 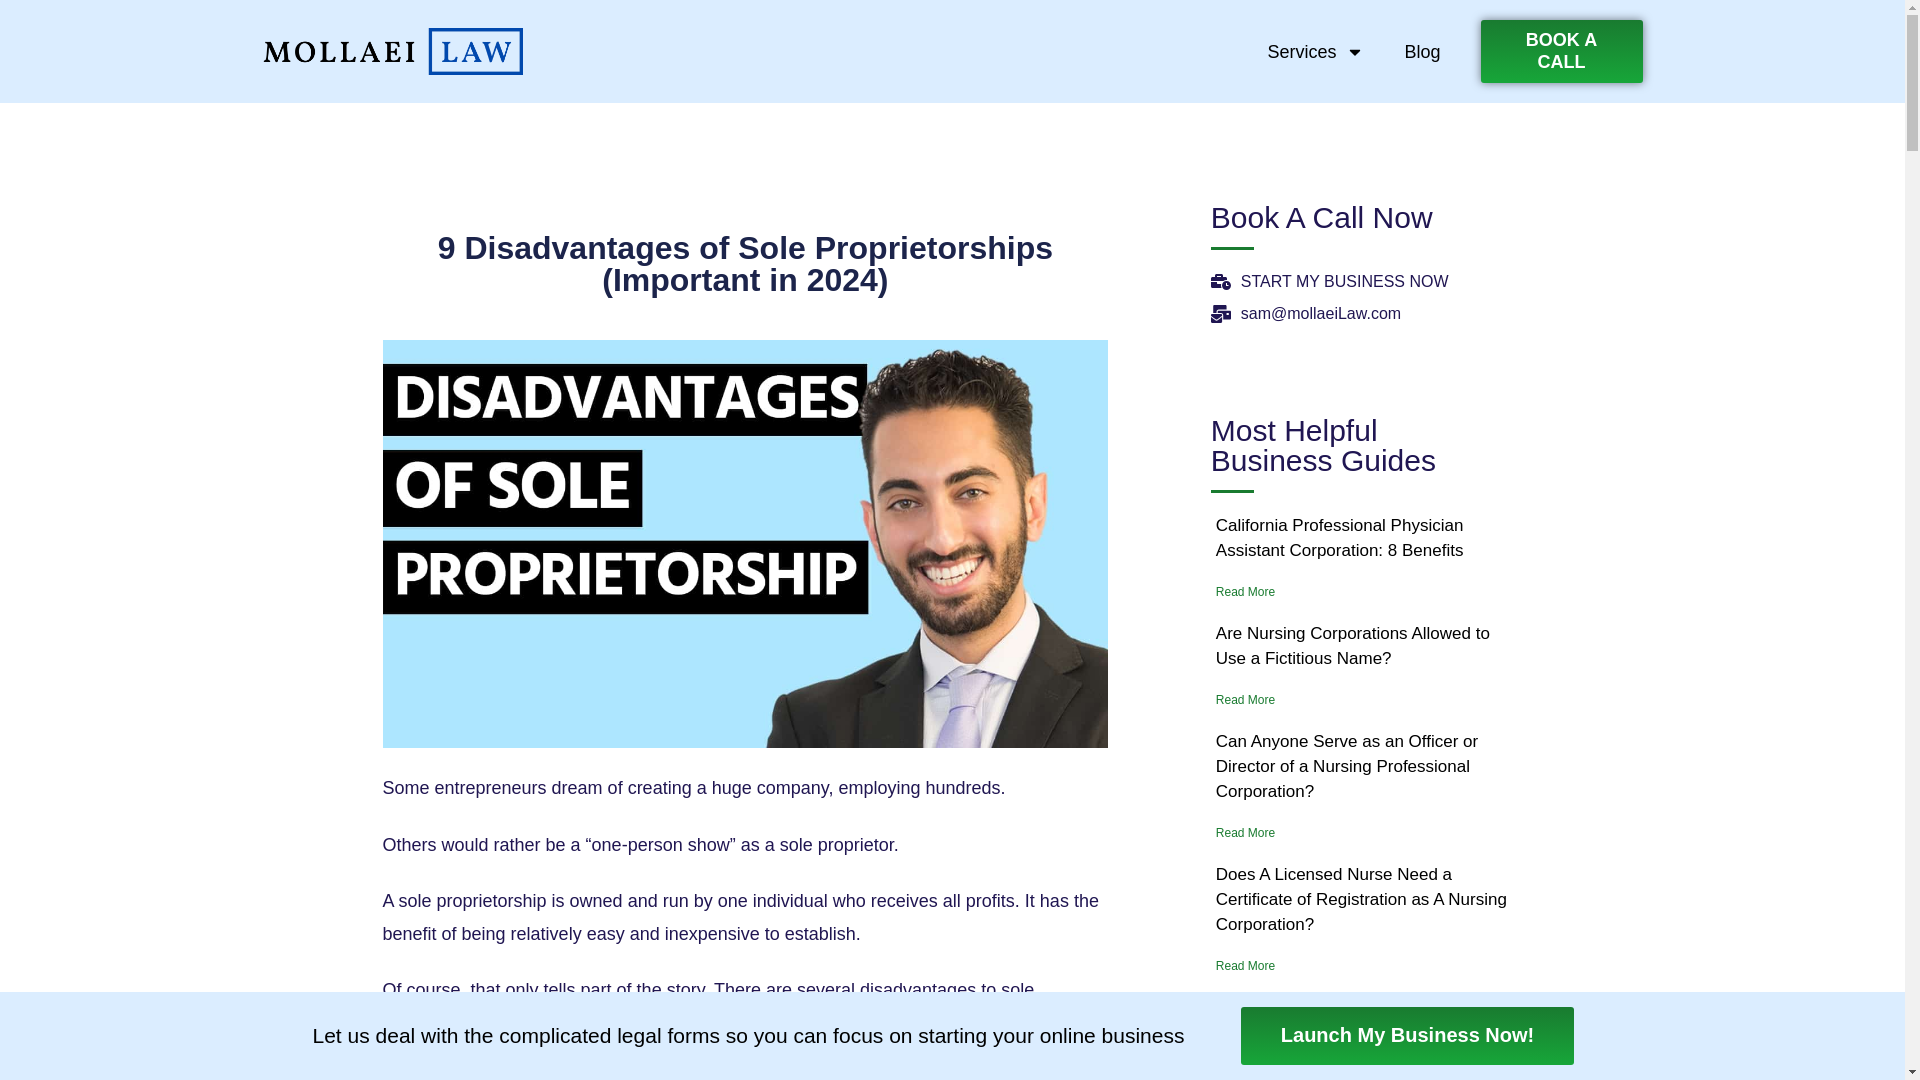 What do you see at coordinates (1355, 282) in the screenshot?
I see `START MY BUSINESS NOW` at bounding box center [1355, 282].